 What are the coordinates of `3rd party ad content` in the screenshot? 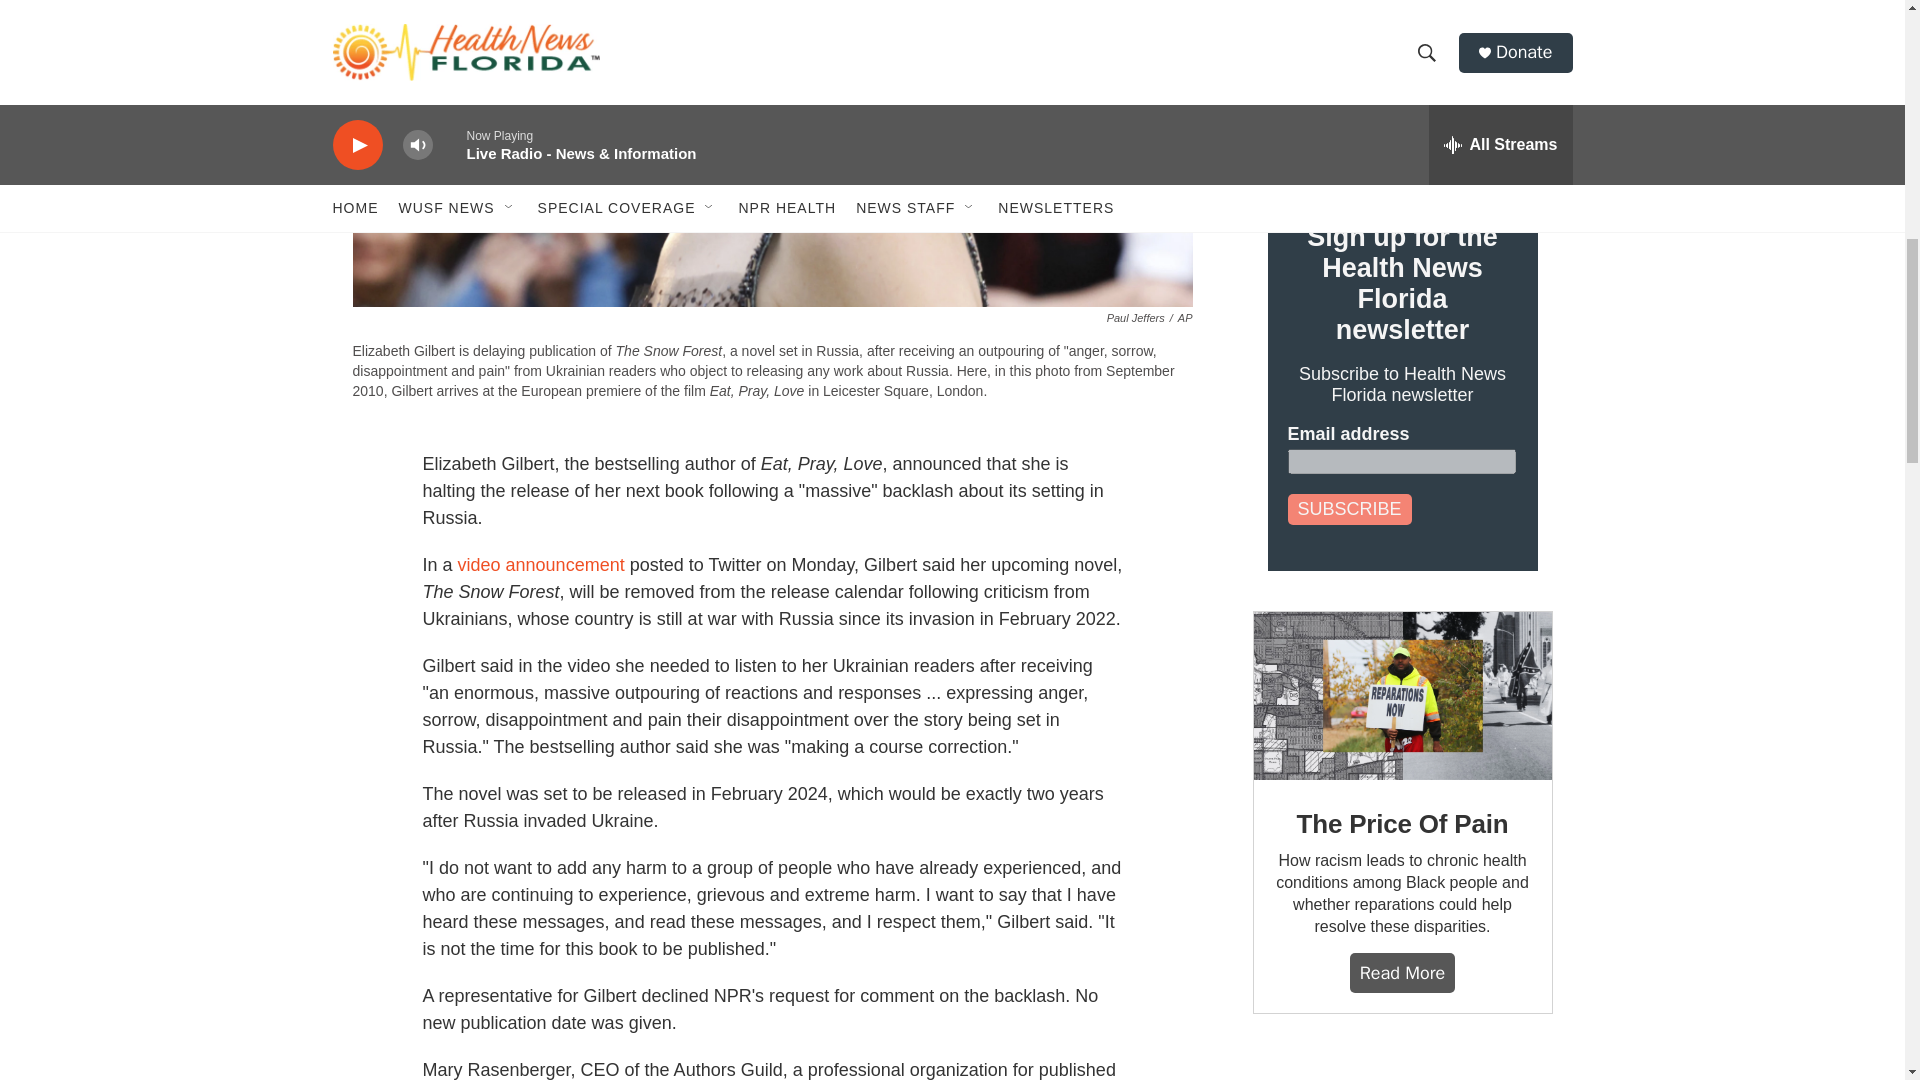 It's located at (1401, 1067).